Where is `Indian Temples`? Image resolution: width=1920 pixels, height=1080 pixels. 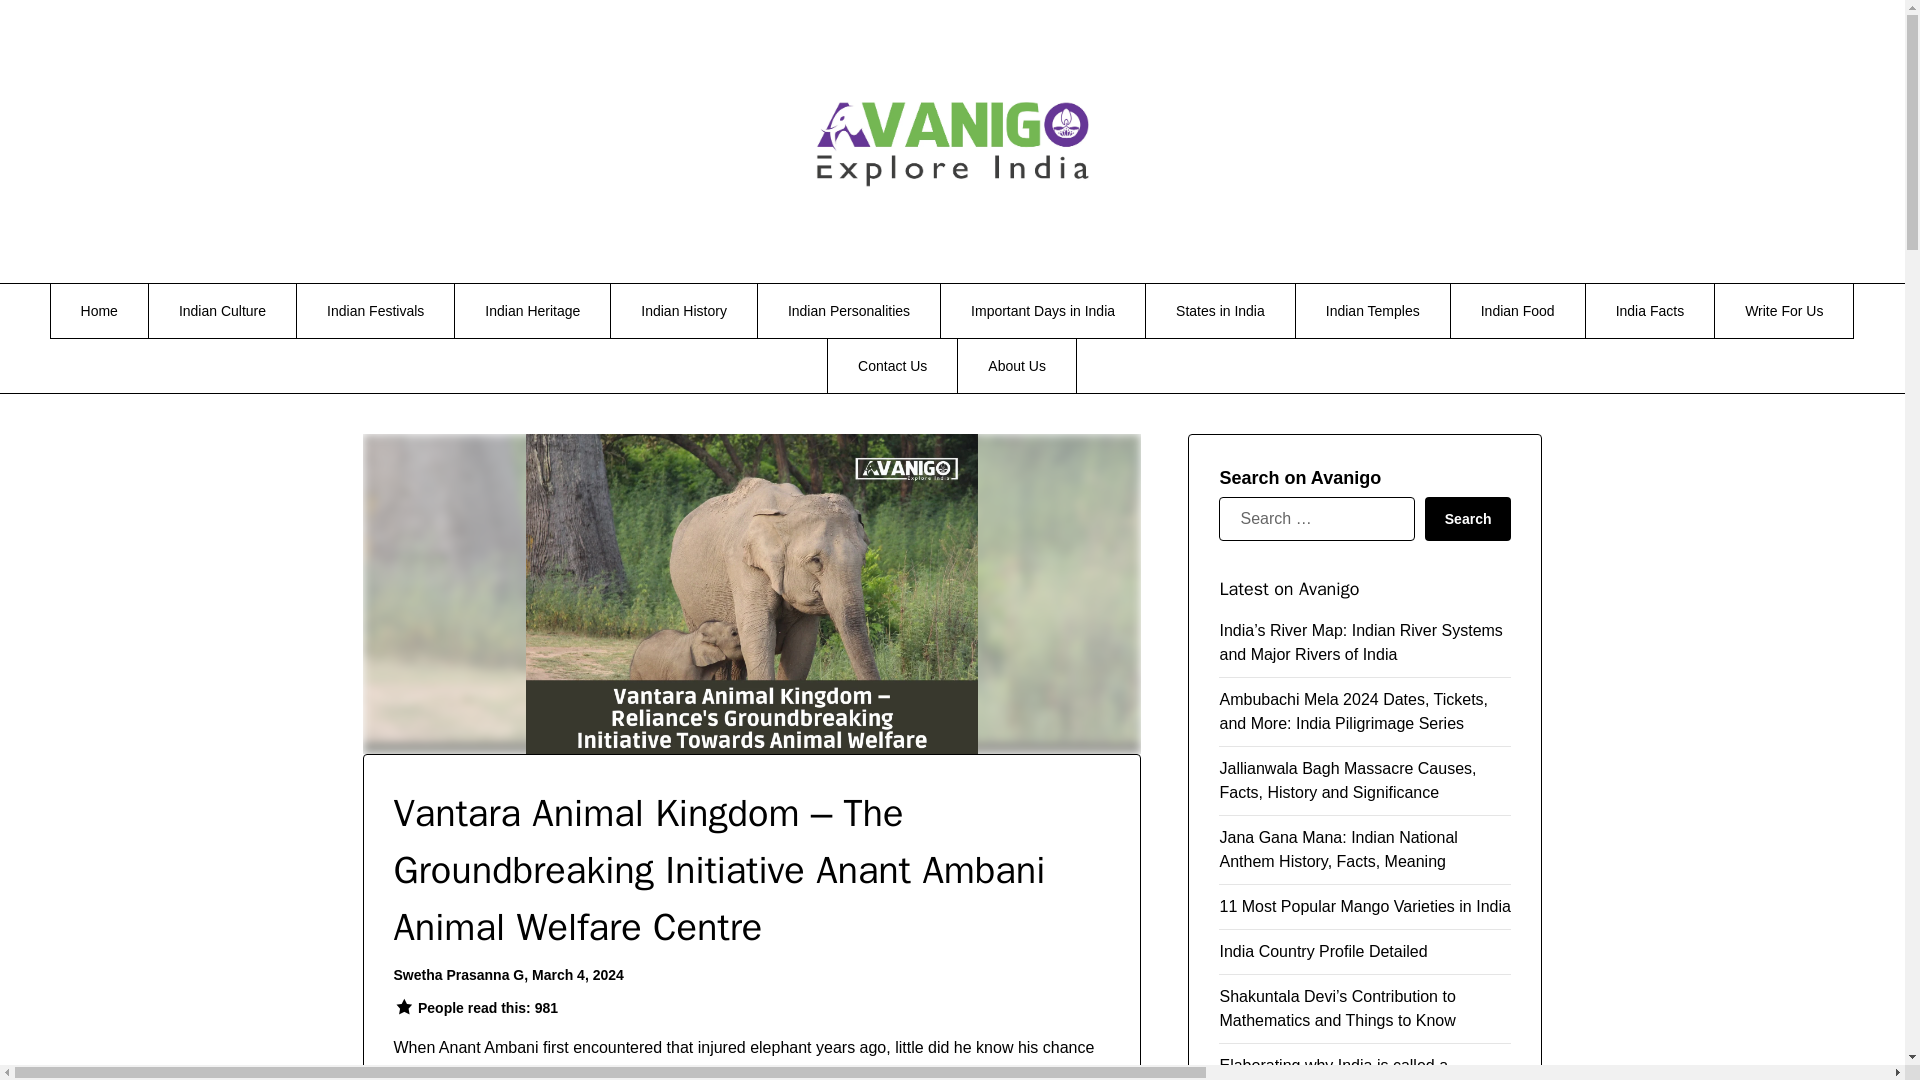
Indian Temples is located at coordinates (1372, 311).